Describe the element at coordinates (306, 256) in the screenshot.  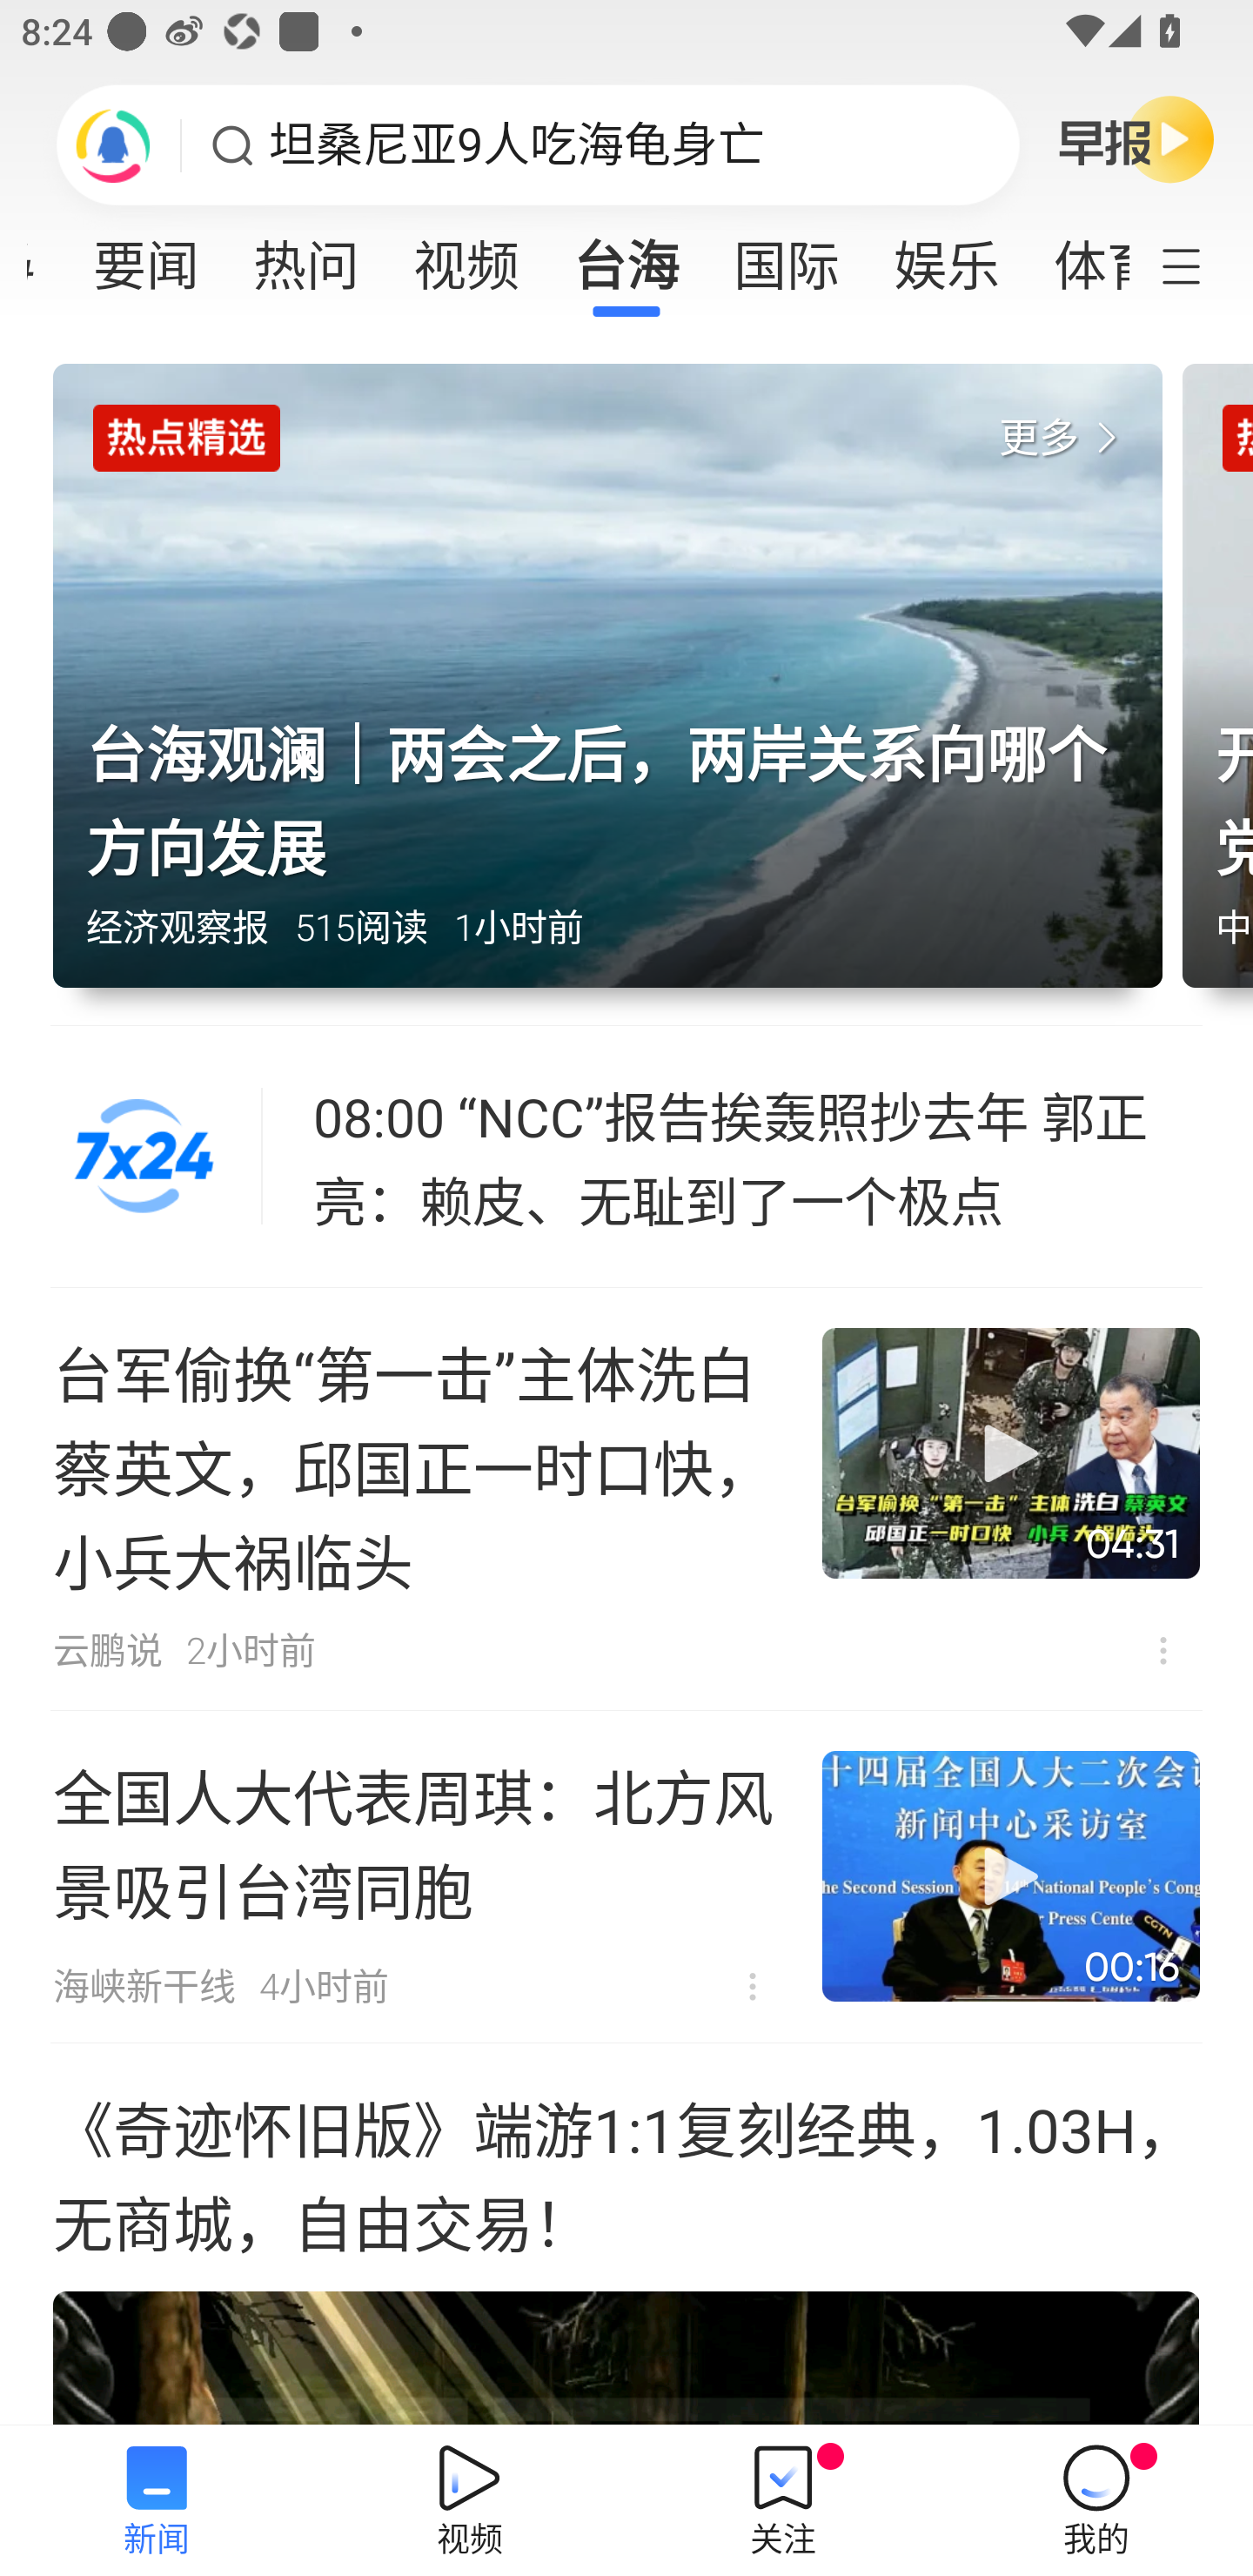
I see `热问` at that location.